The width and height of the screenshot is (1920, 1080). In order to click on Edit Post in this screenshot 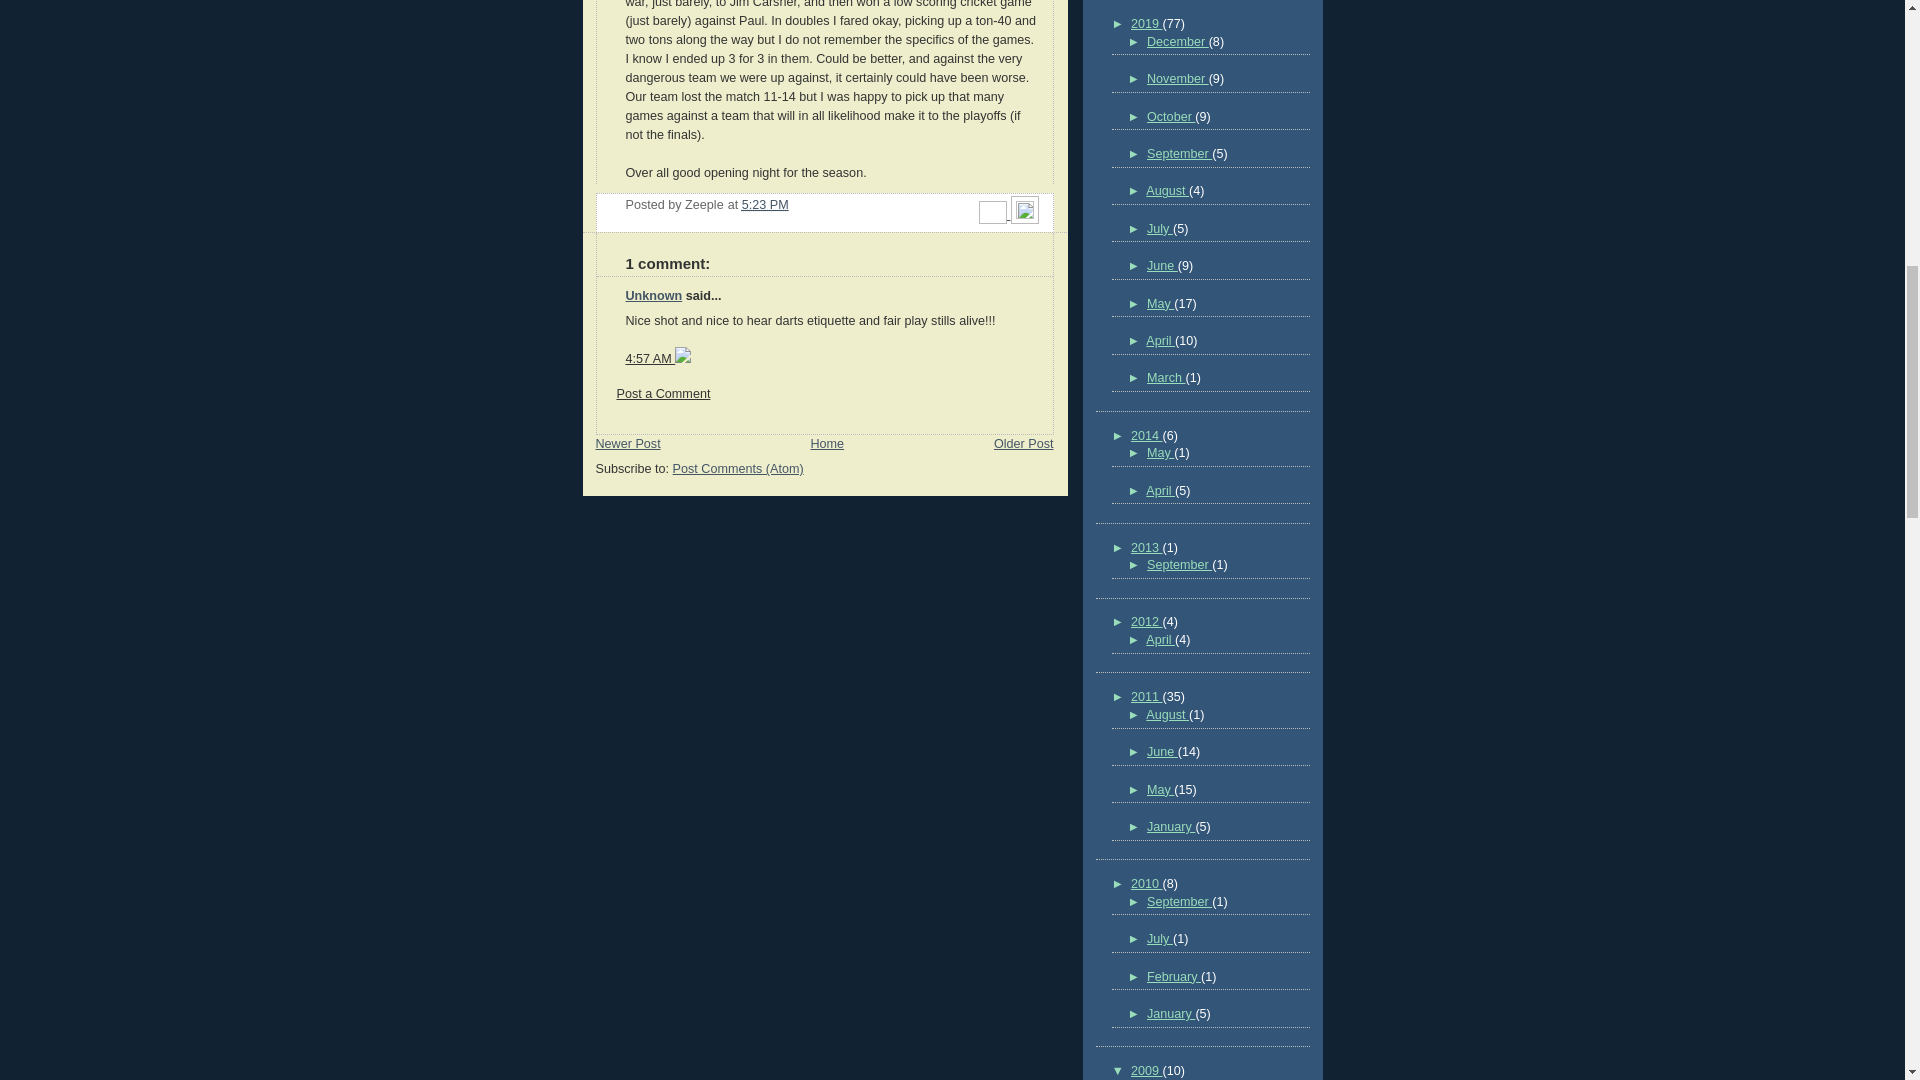, I will do `click(1024, 215)`.